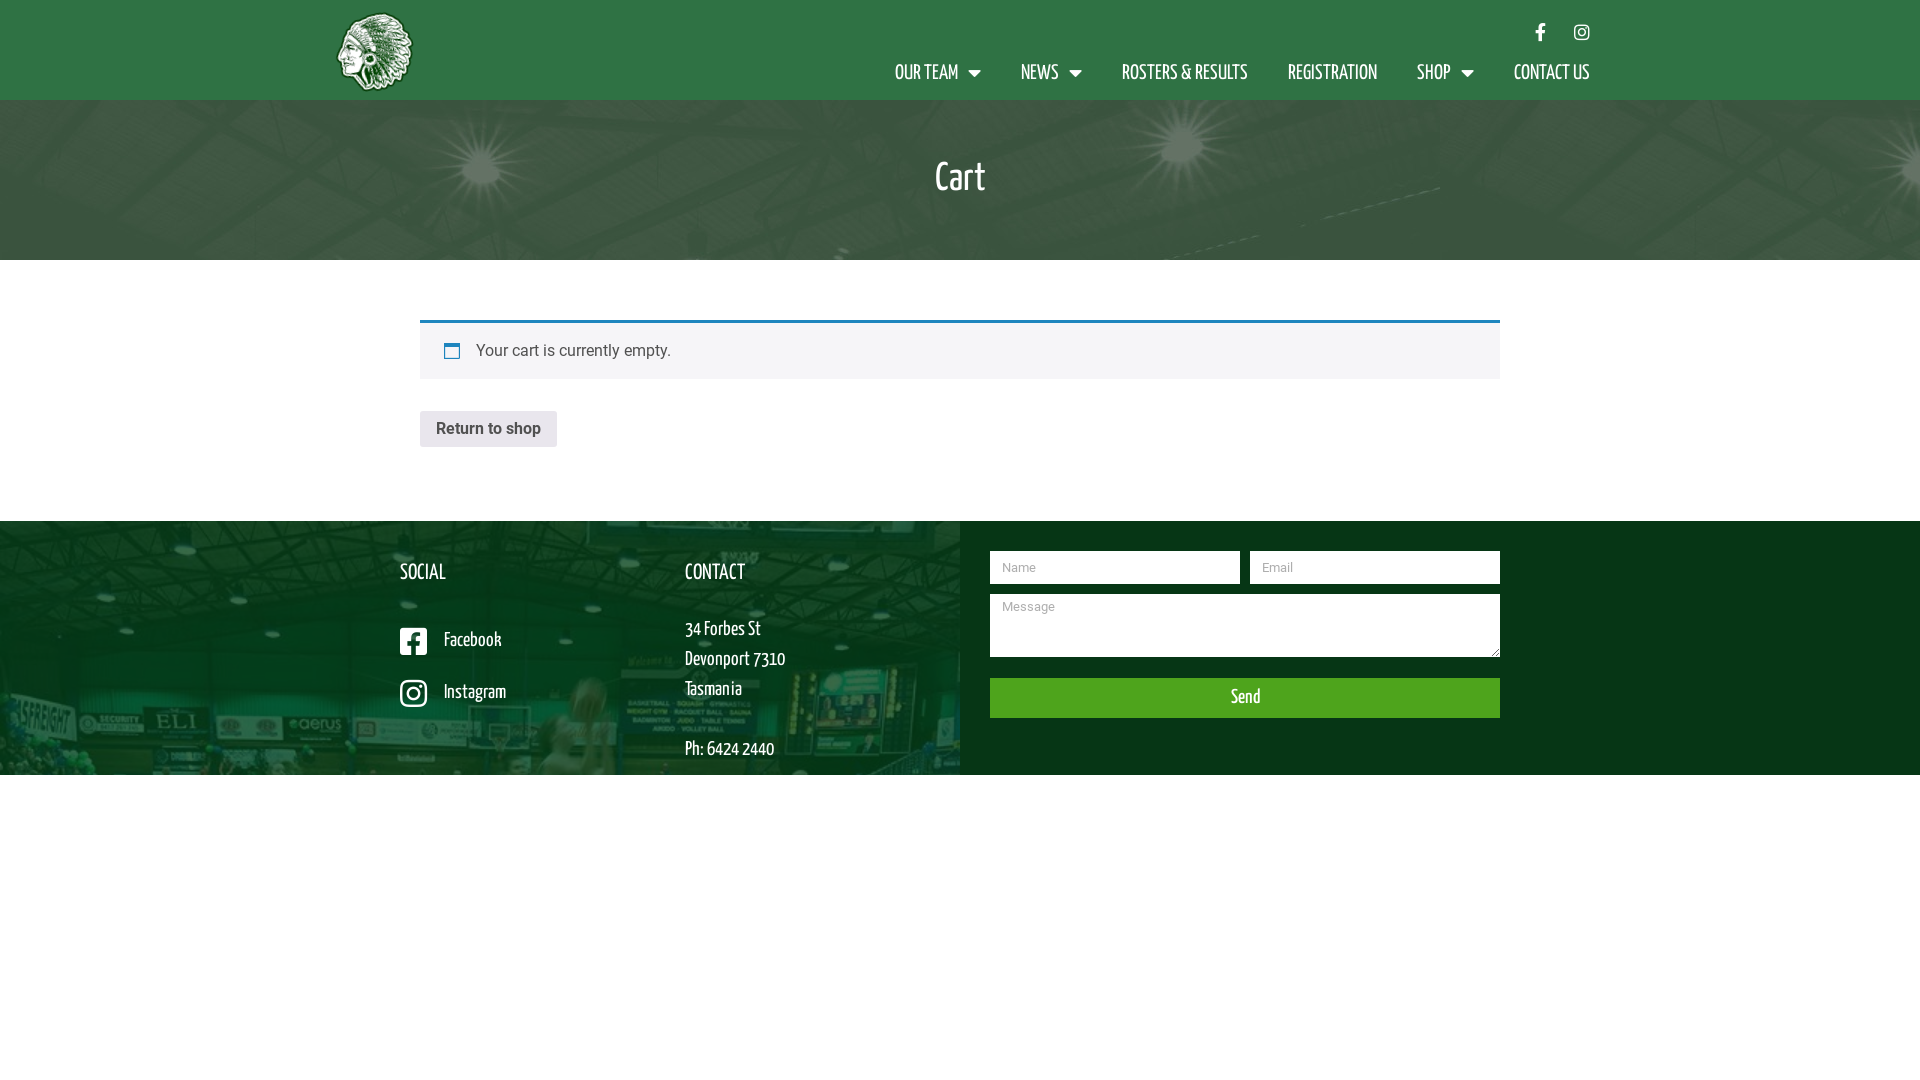  I want to click on Return to shop, so click(488, 428).